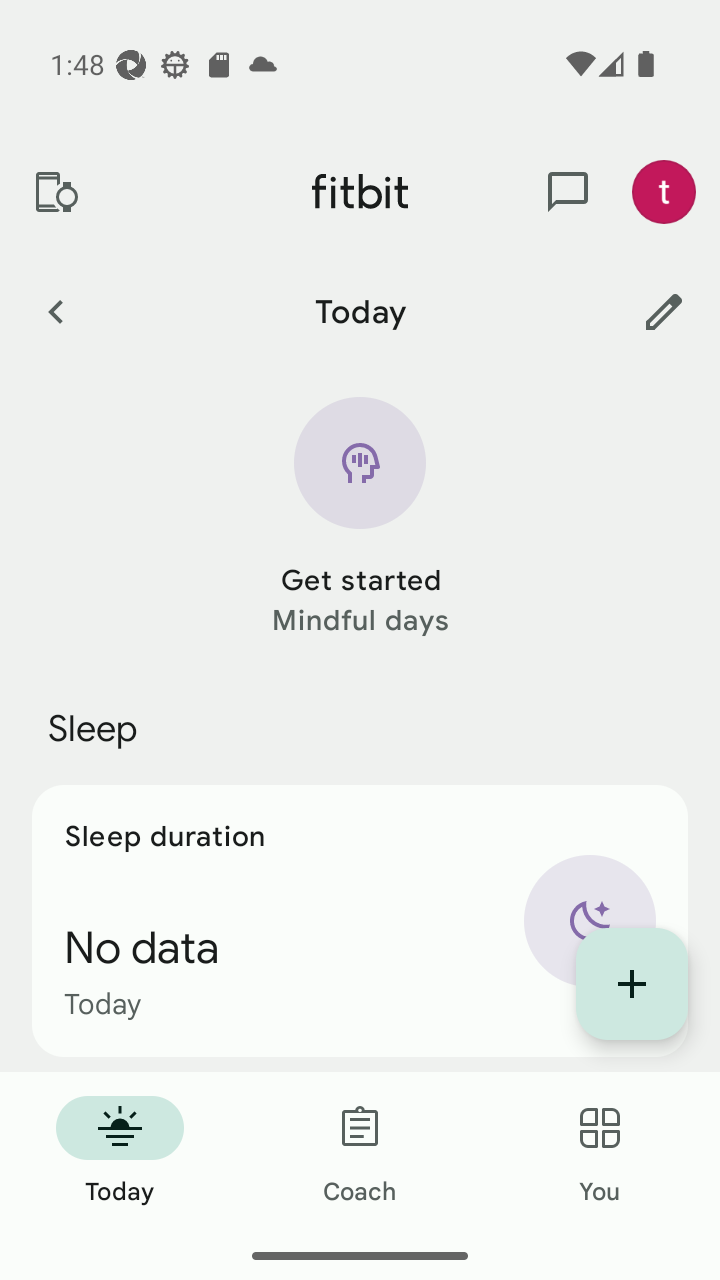 Image resolution: width=720 pixels, height=1280 pixels. I want to click on Coach, so click(360, 1152).